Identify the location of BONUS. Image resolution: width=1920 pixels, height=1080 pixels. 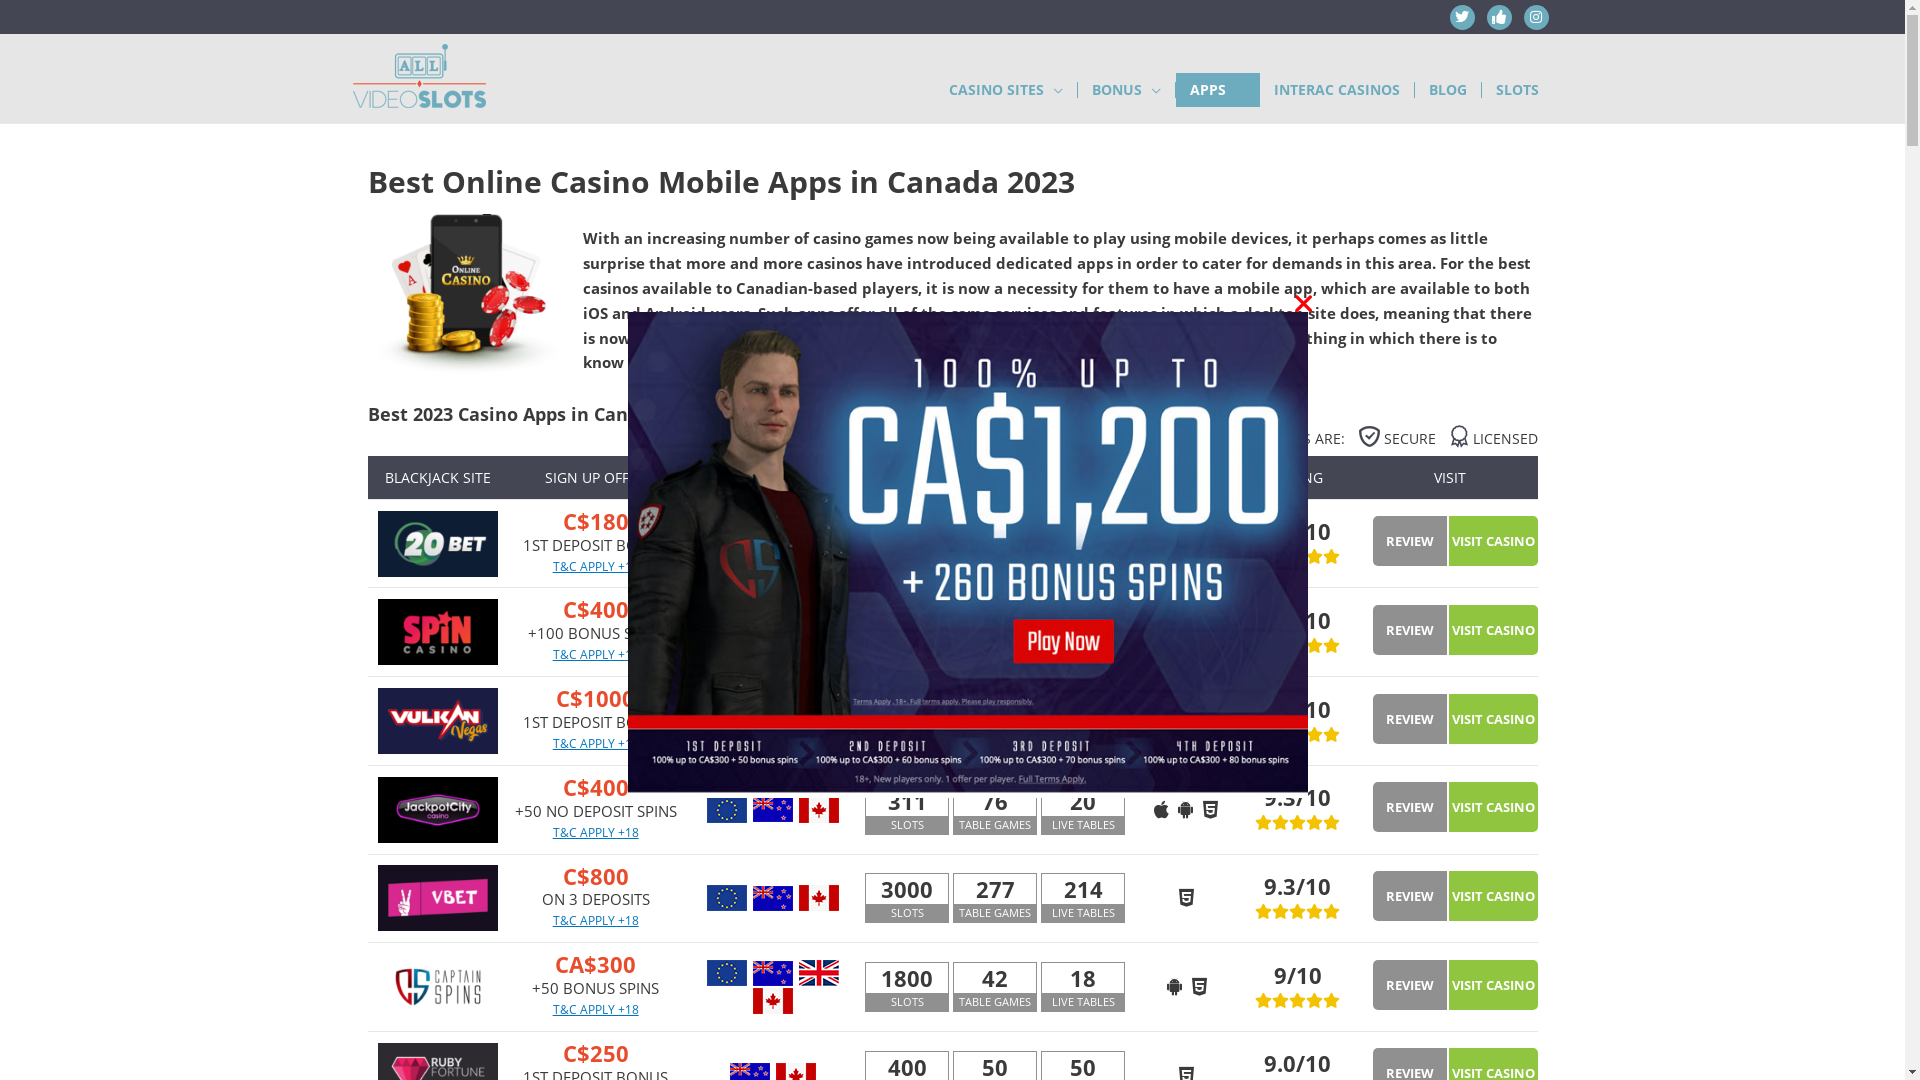
(1127, 90).